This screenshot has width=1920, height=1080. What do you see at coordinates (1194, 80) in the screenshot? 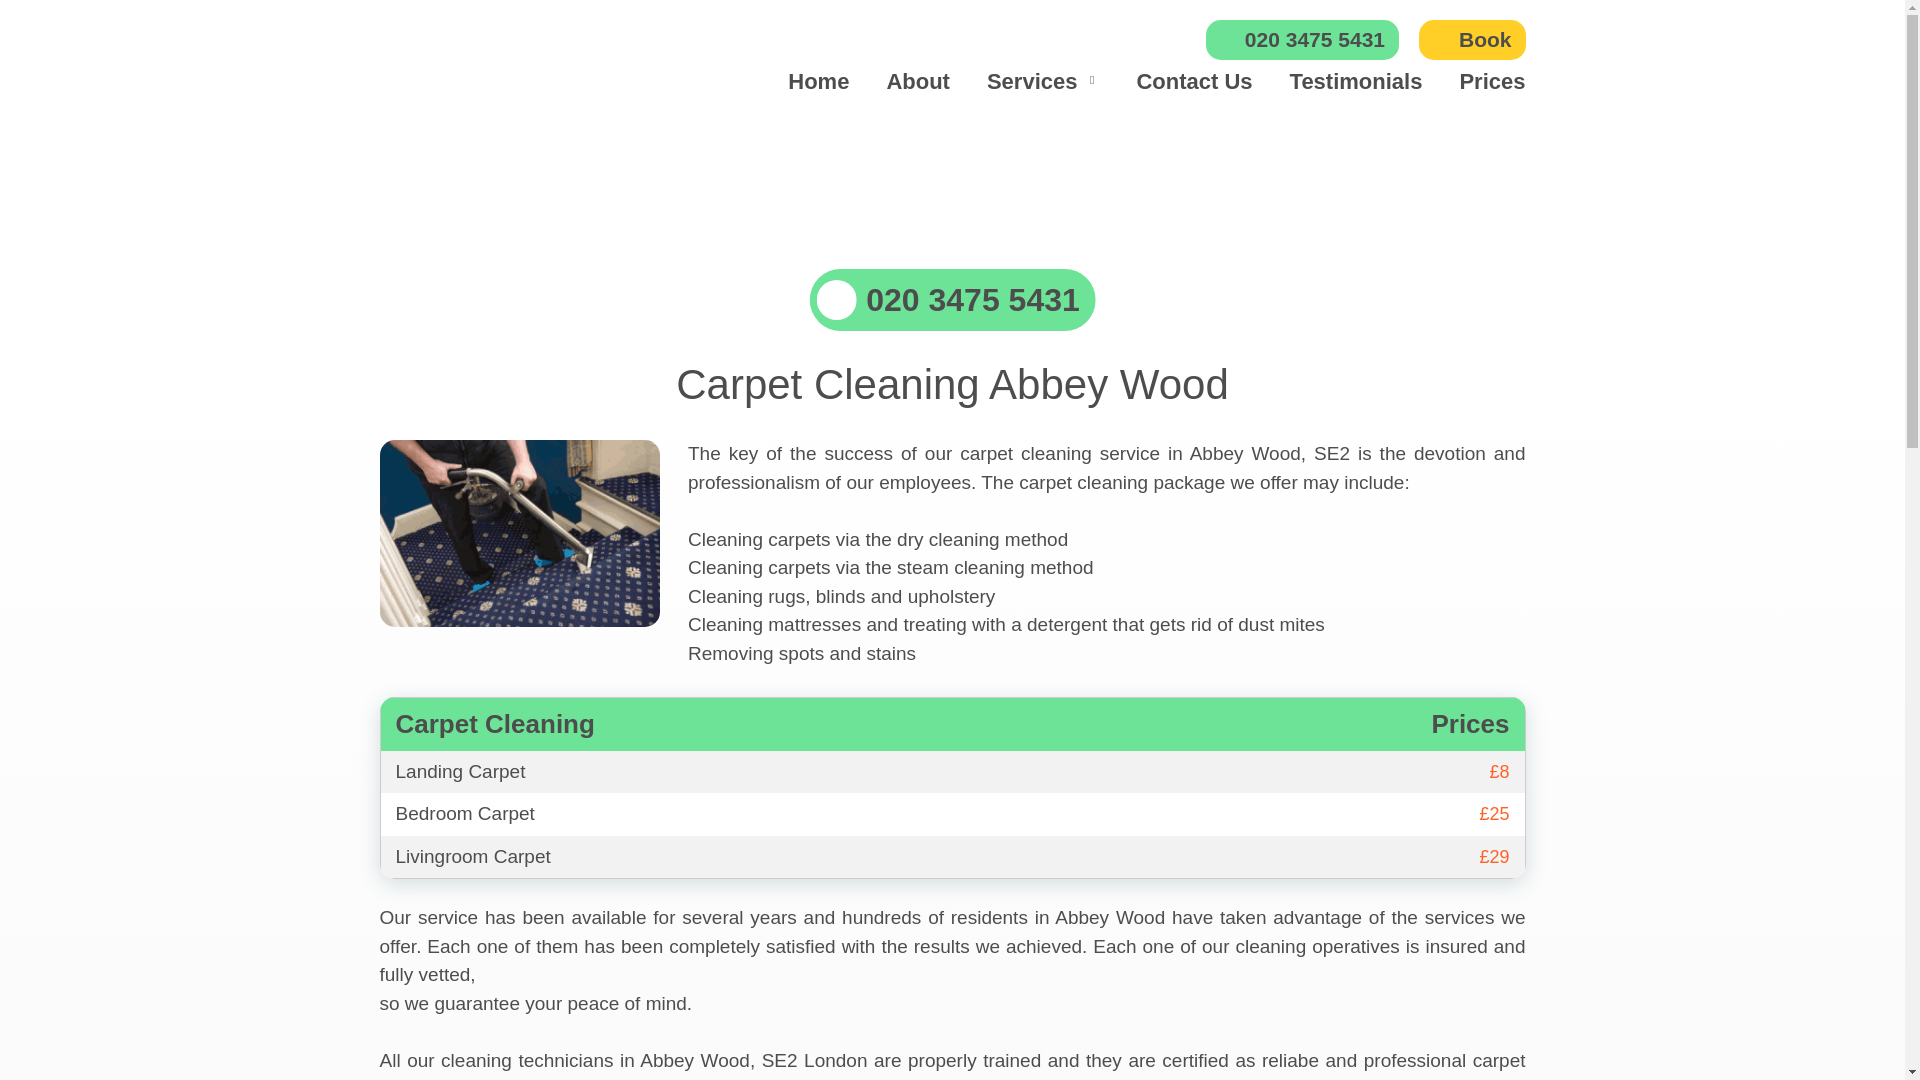
I see `Contact Us` at bounding box center [1194, 80].